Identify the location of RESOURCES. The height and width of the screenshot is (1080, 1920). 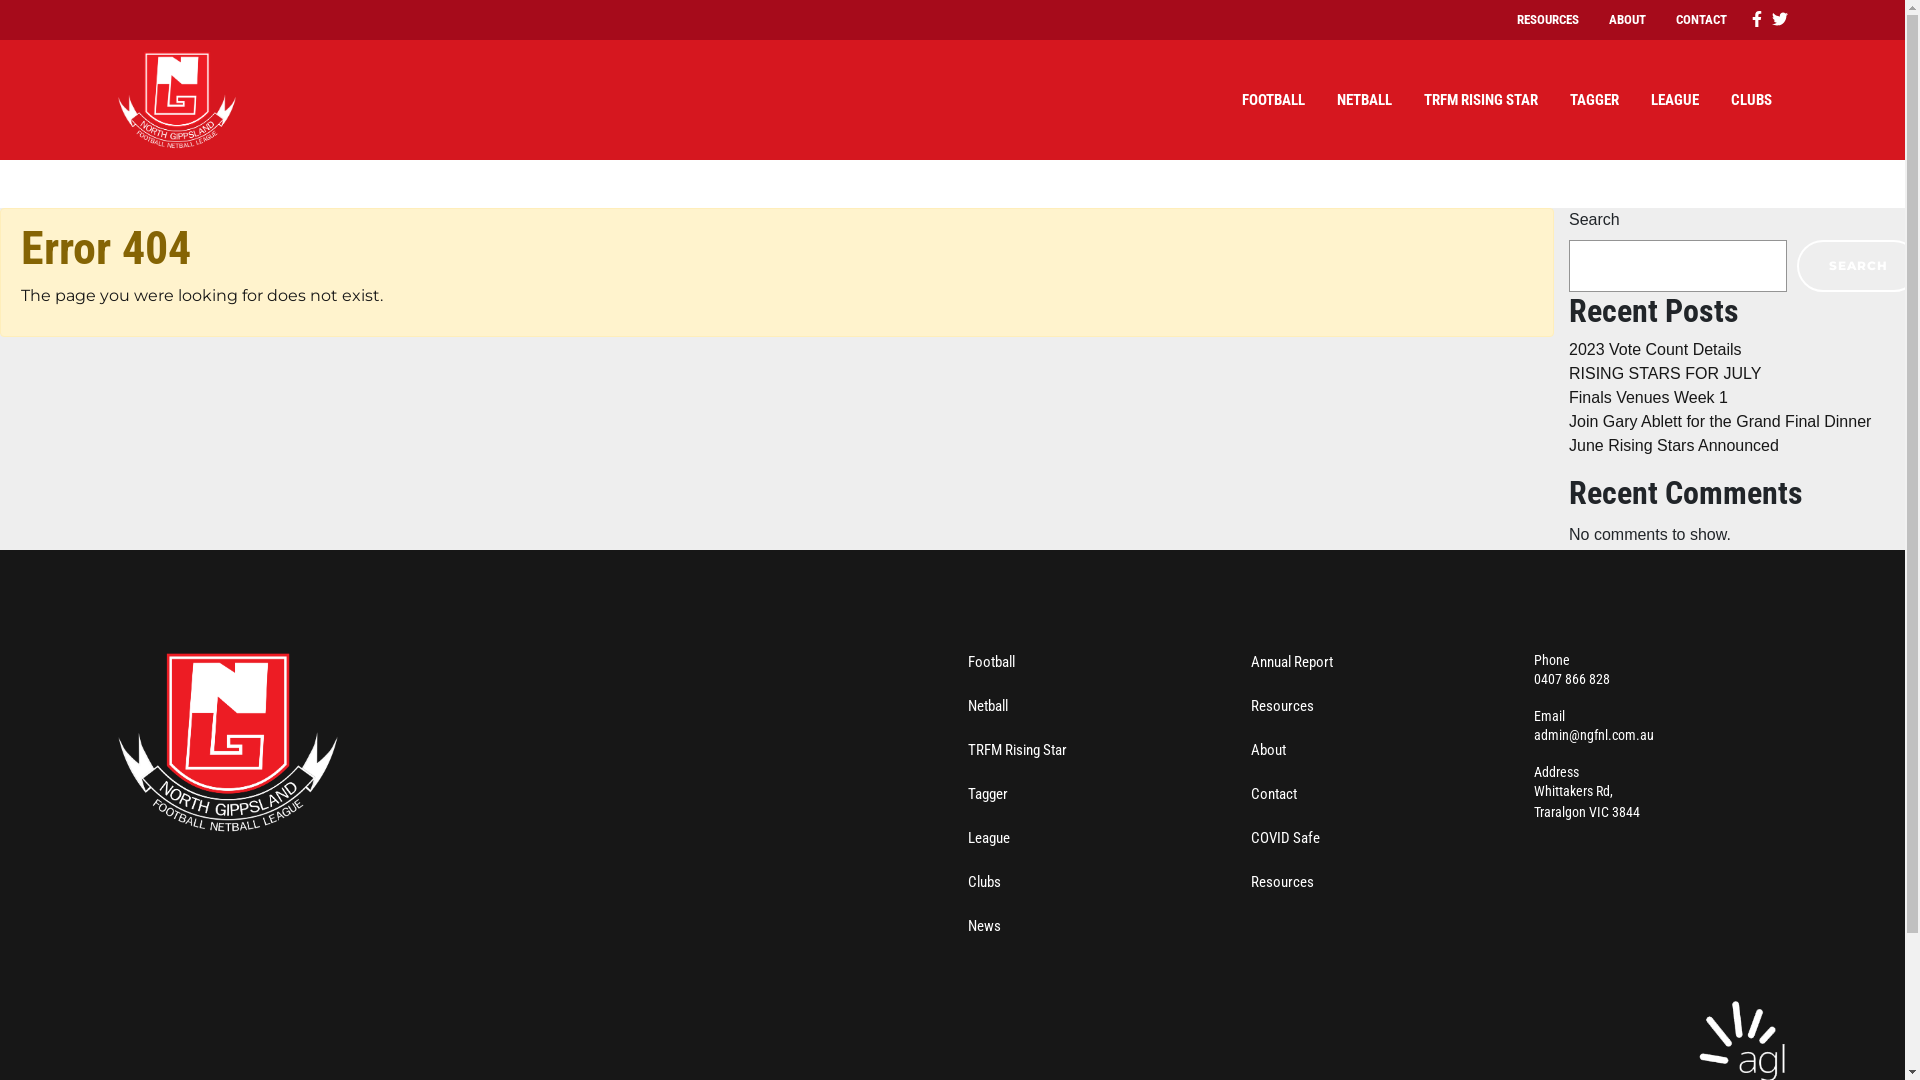
(1548, 20).